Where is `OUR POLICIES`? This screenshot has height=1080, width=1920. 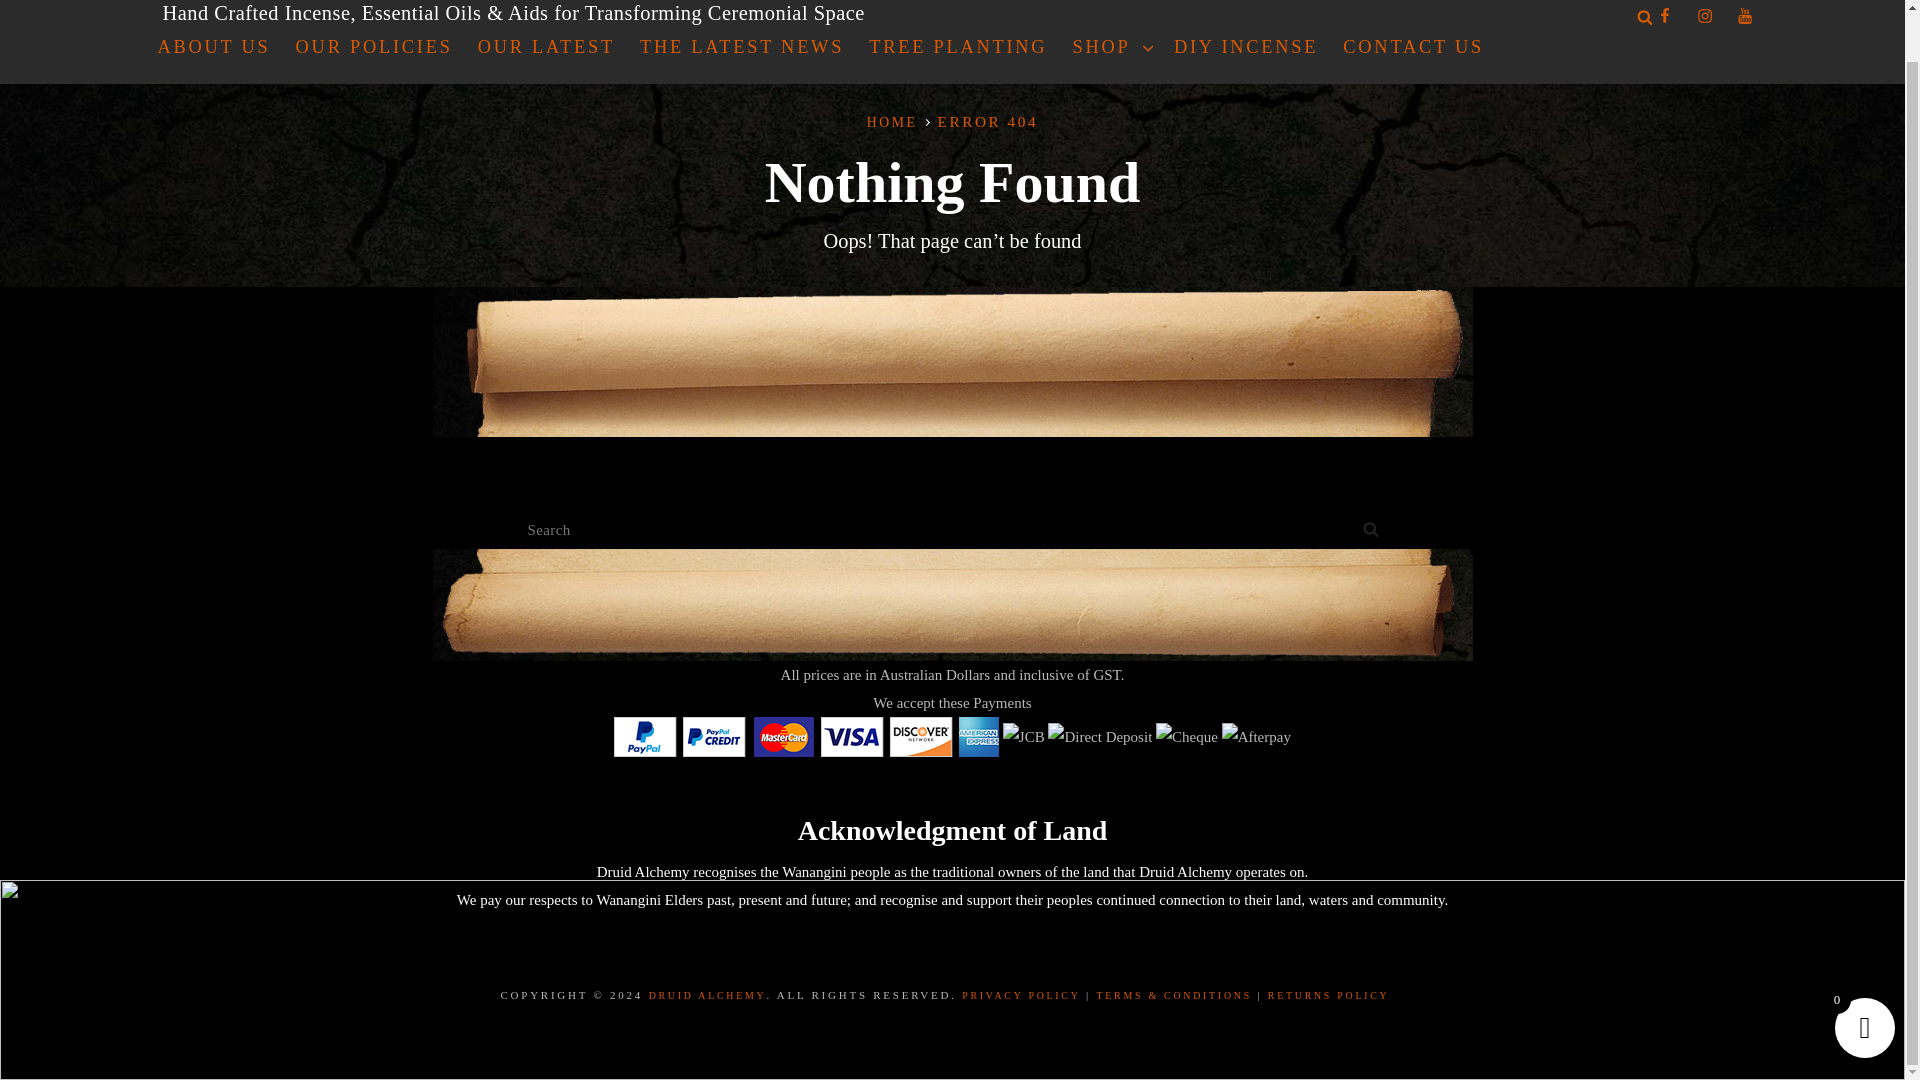 OUR POLICIES is located at coordinates (374, 48).